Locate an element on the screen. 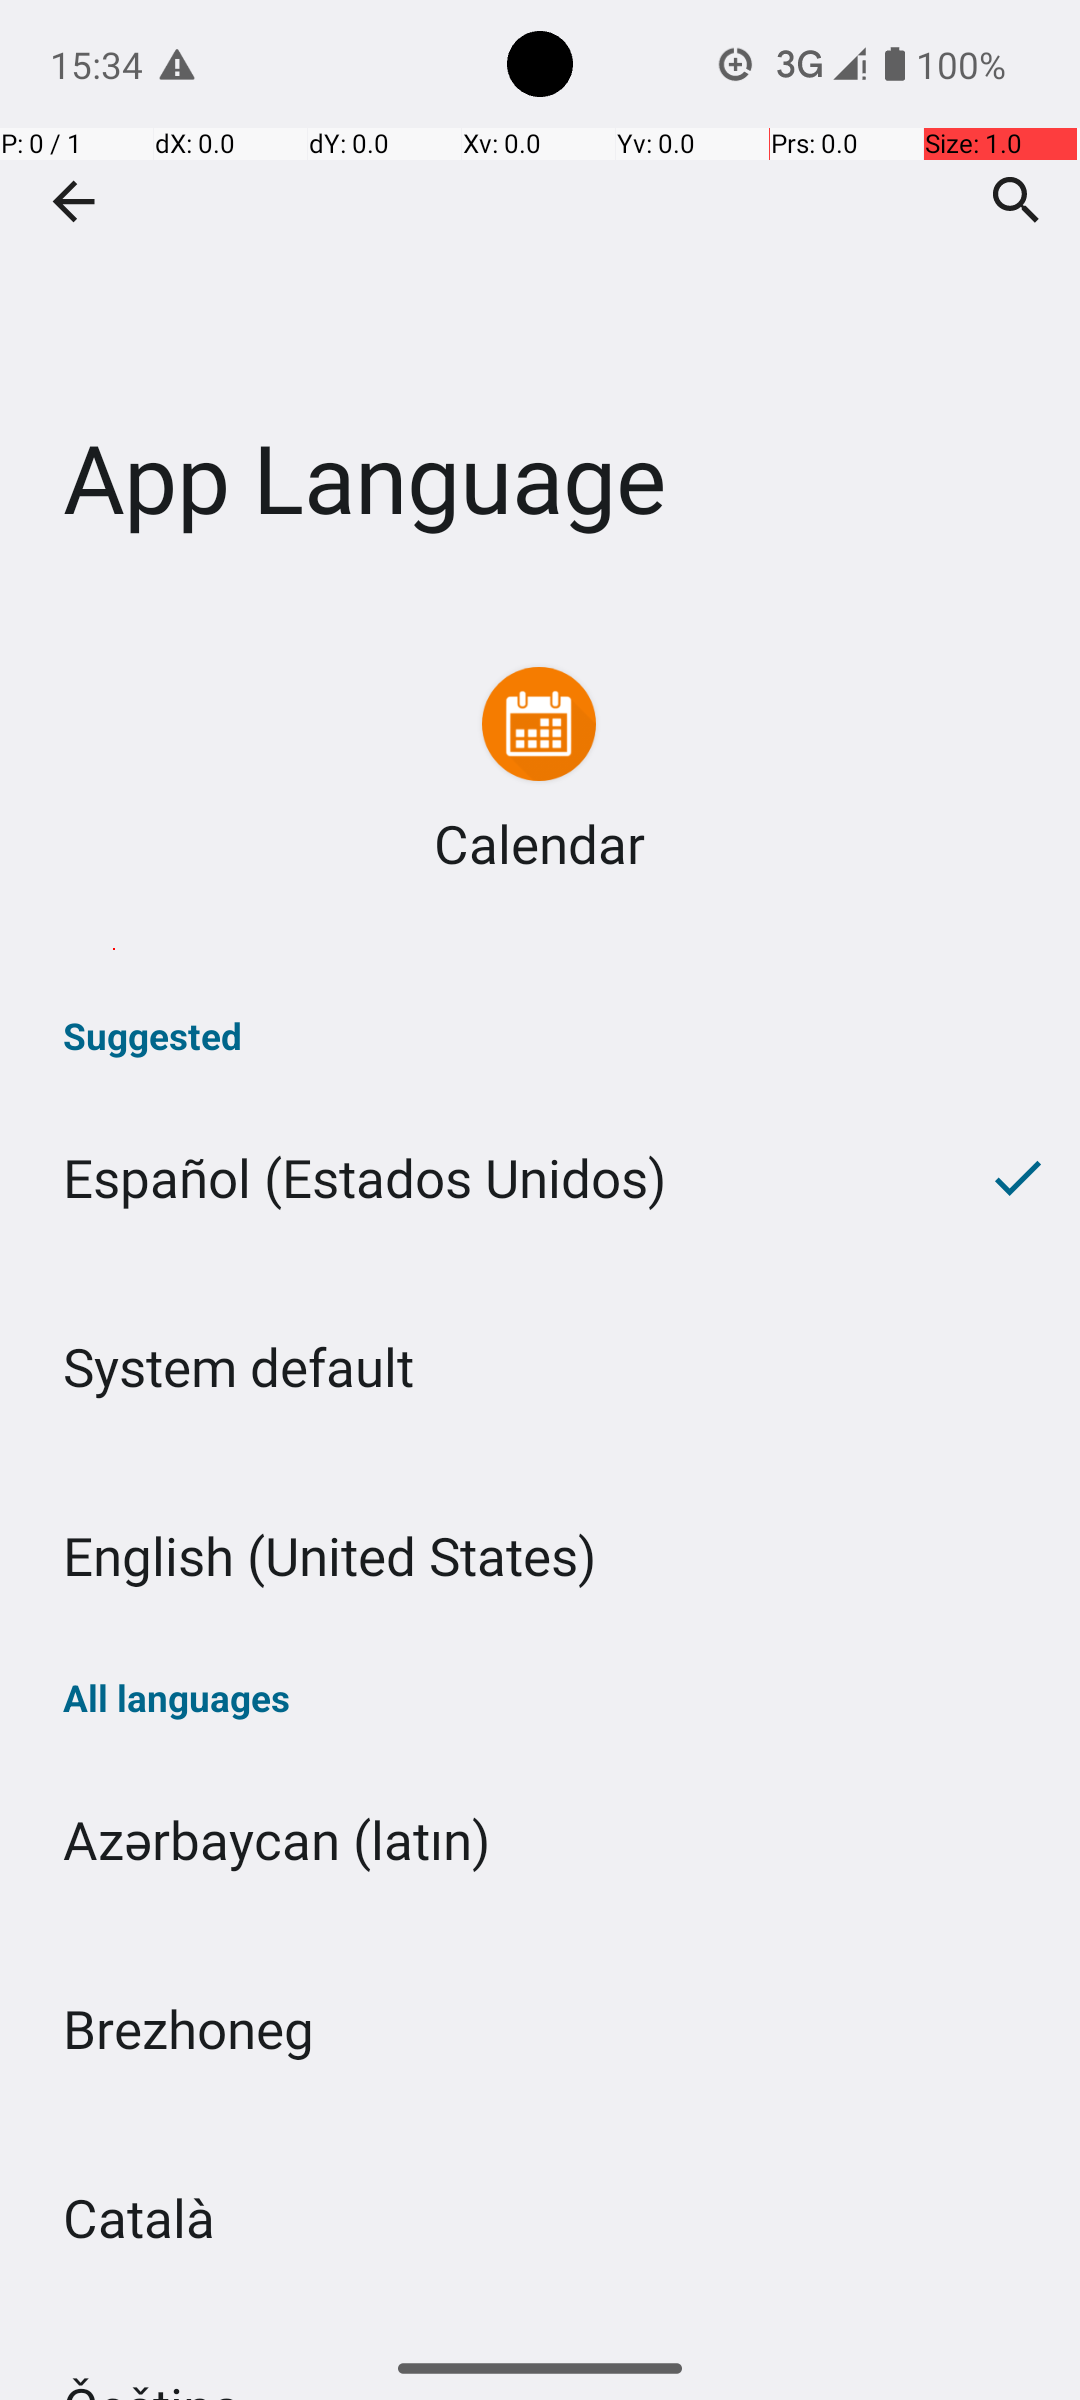 The height and width of the screenshot is (2400, 1080). Brezhoneg is located at coordinates (540, 2028).